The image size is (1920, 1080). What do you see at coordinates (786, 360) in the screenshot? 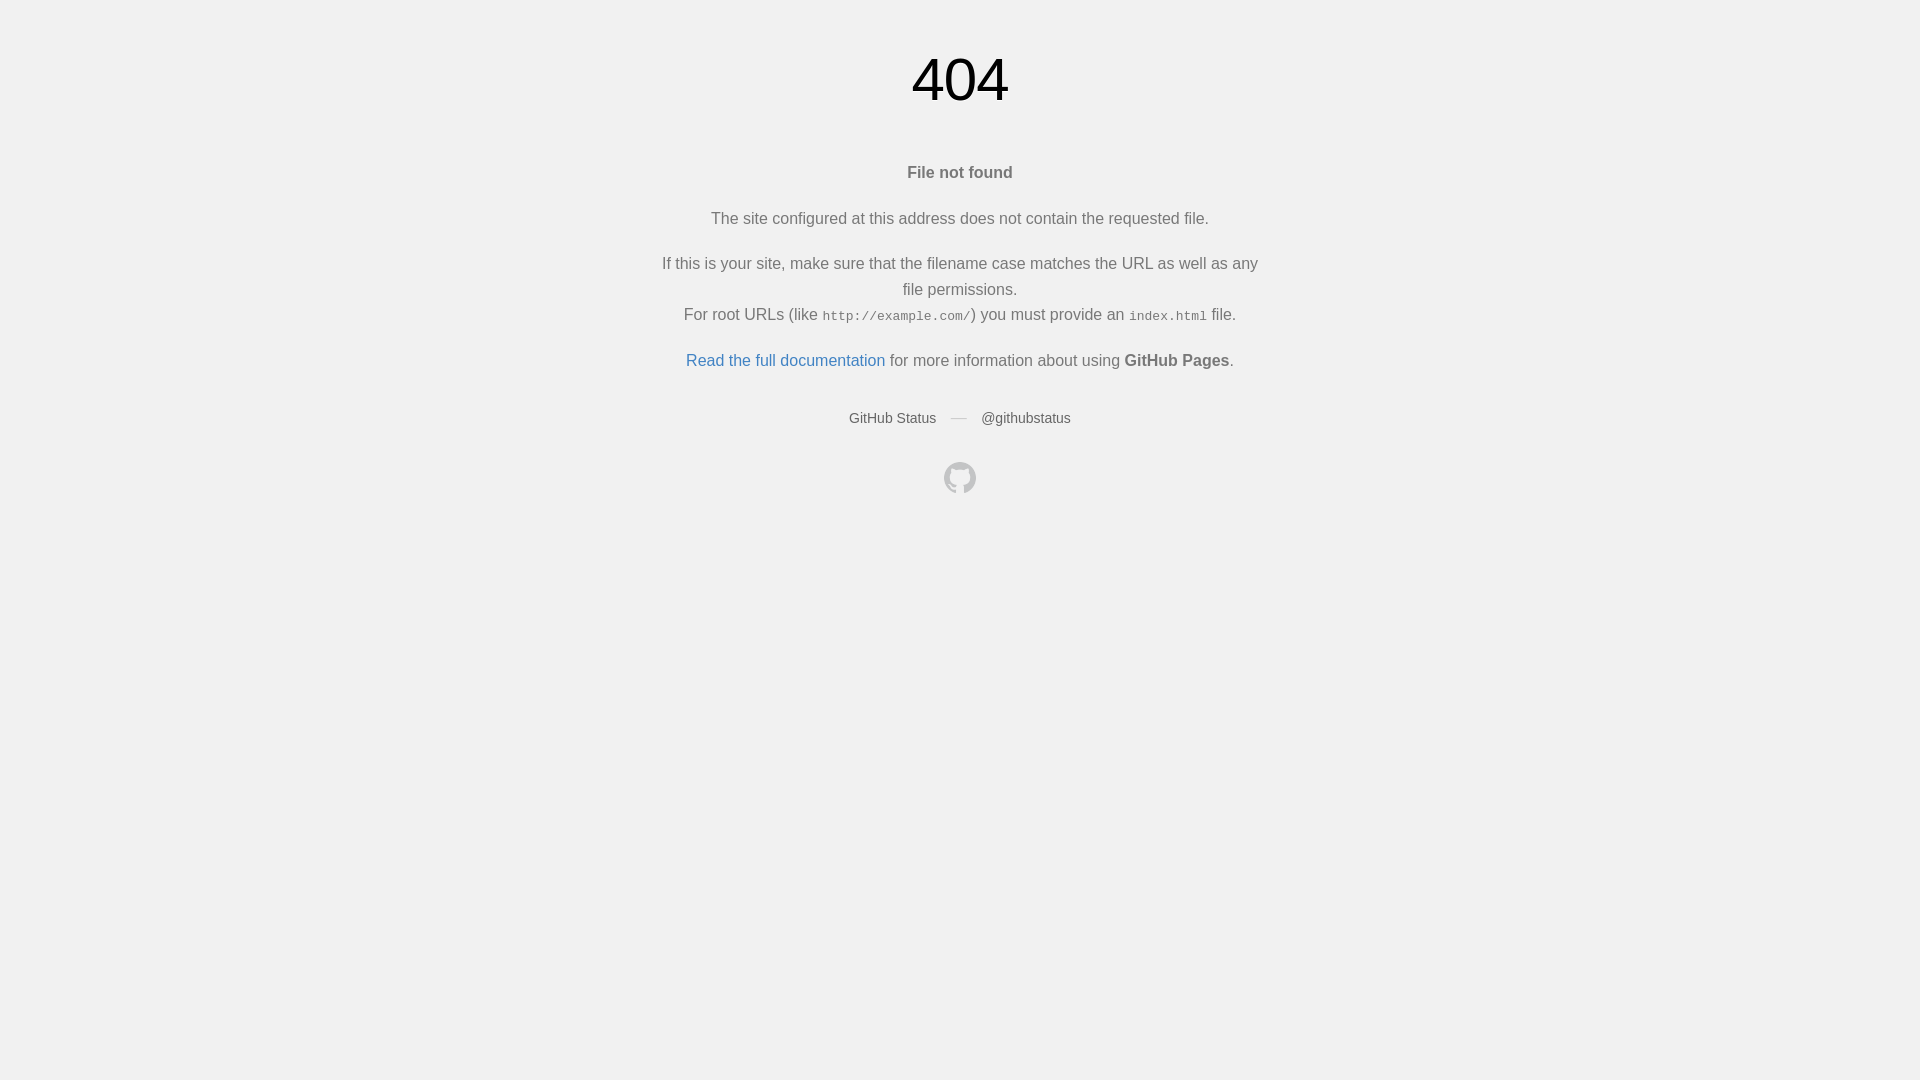
I see `Read the full documentation` at bounding box center [786, 360].